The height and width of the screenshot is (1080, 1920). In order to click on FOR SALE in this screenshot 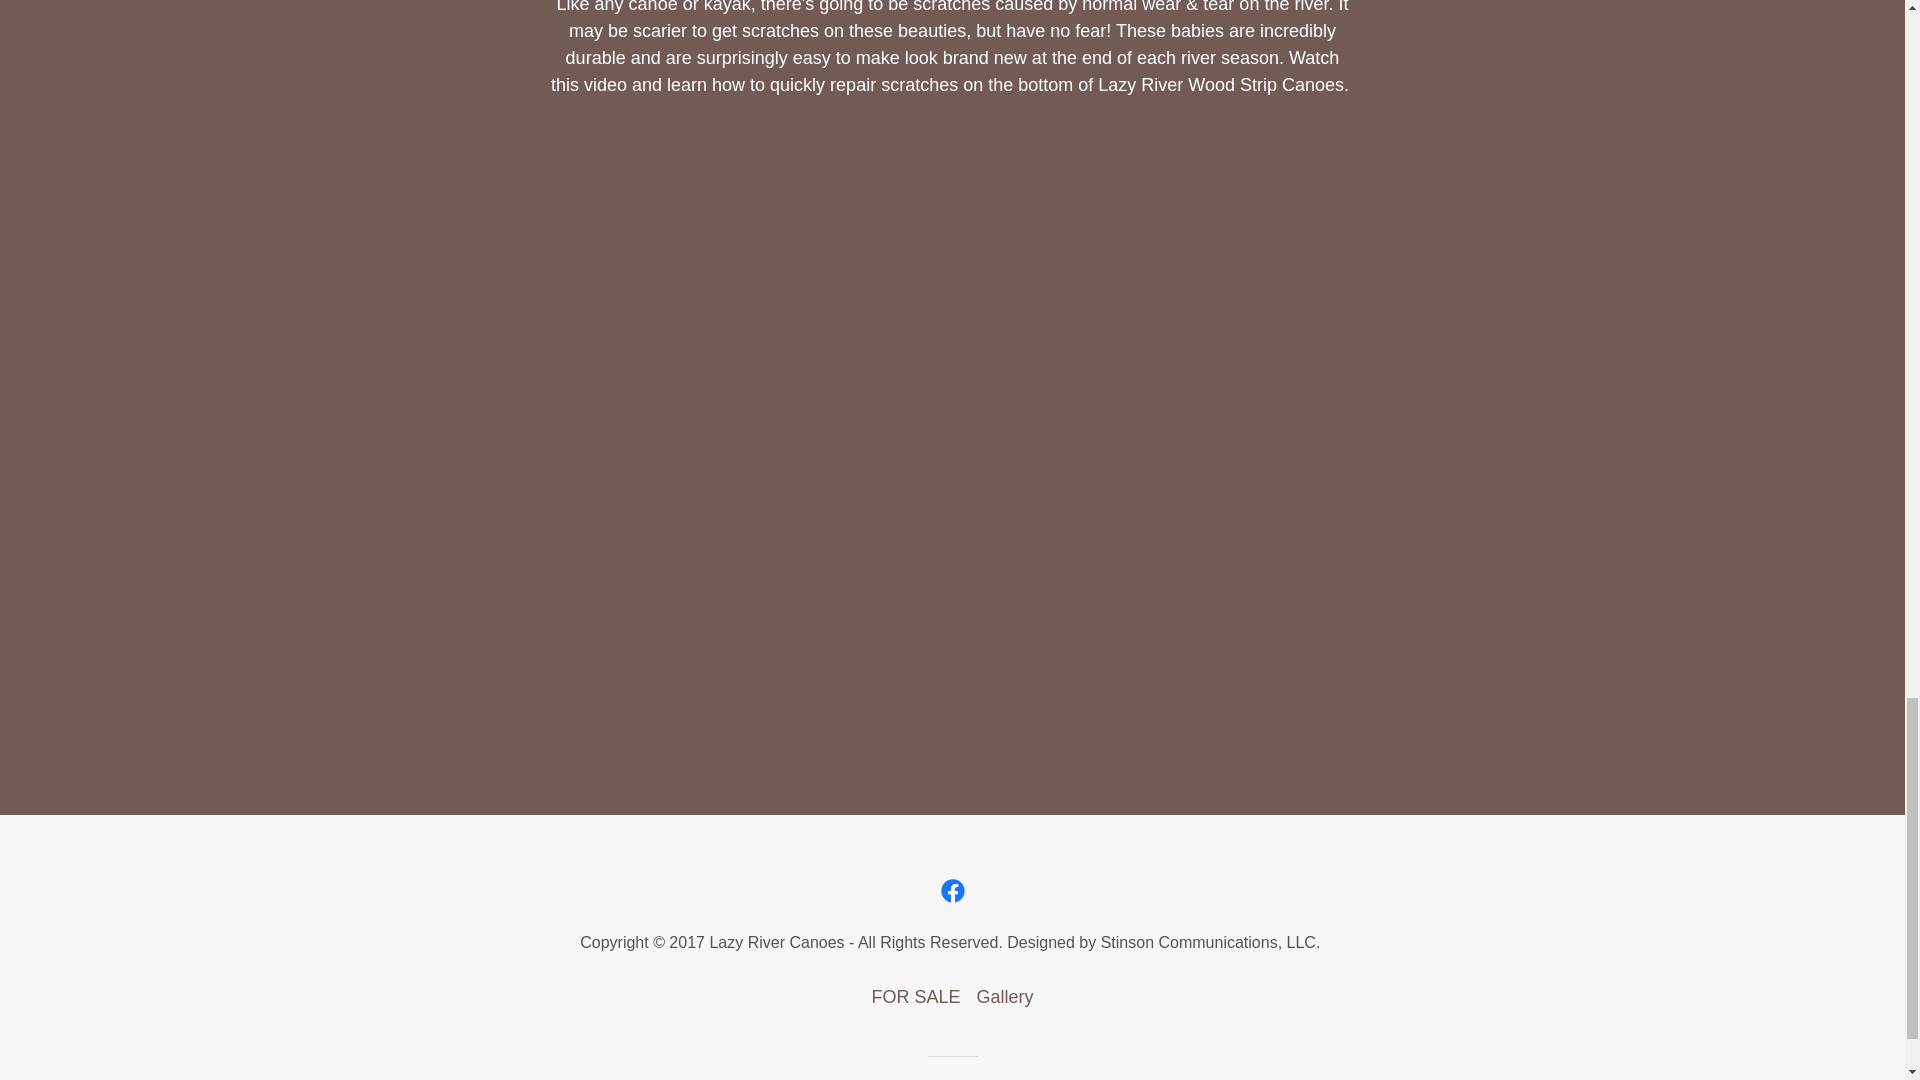, I will do `click(914, 997)`.